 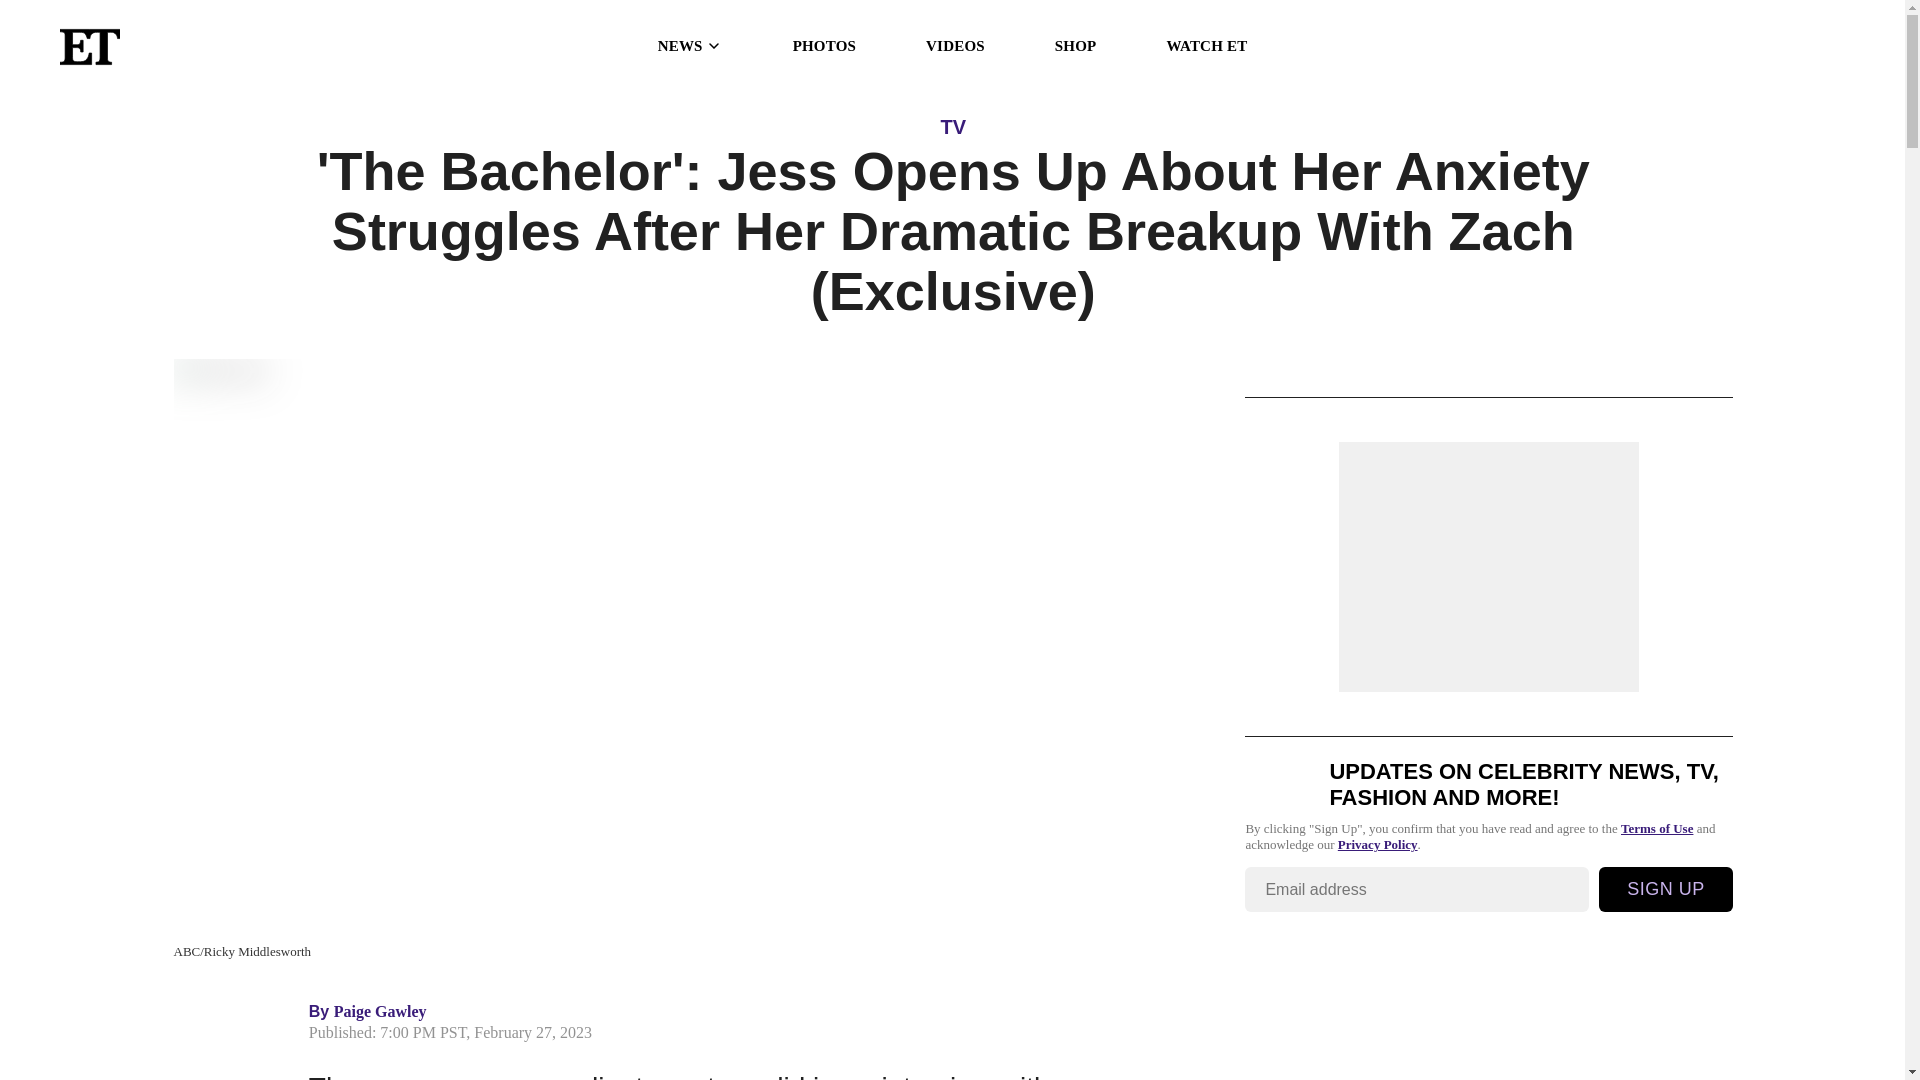 I want to click on VIDEOS, so click(x=954, y=46).